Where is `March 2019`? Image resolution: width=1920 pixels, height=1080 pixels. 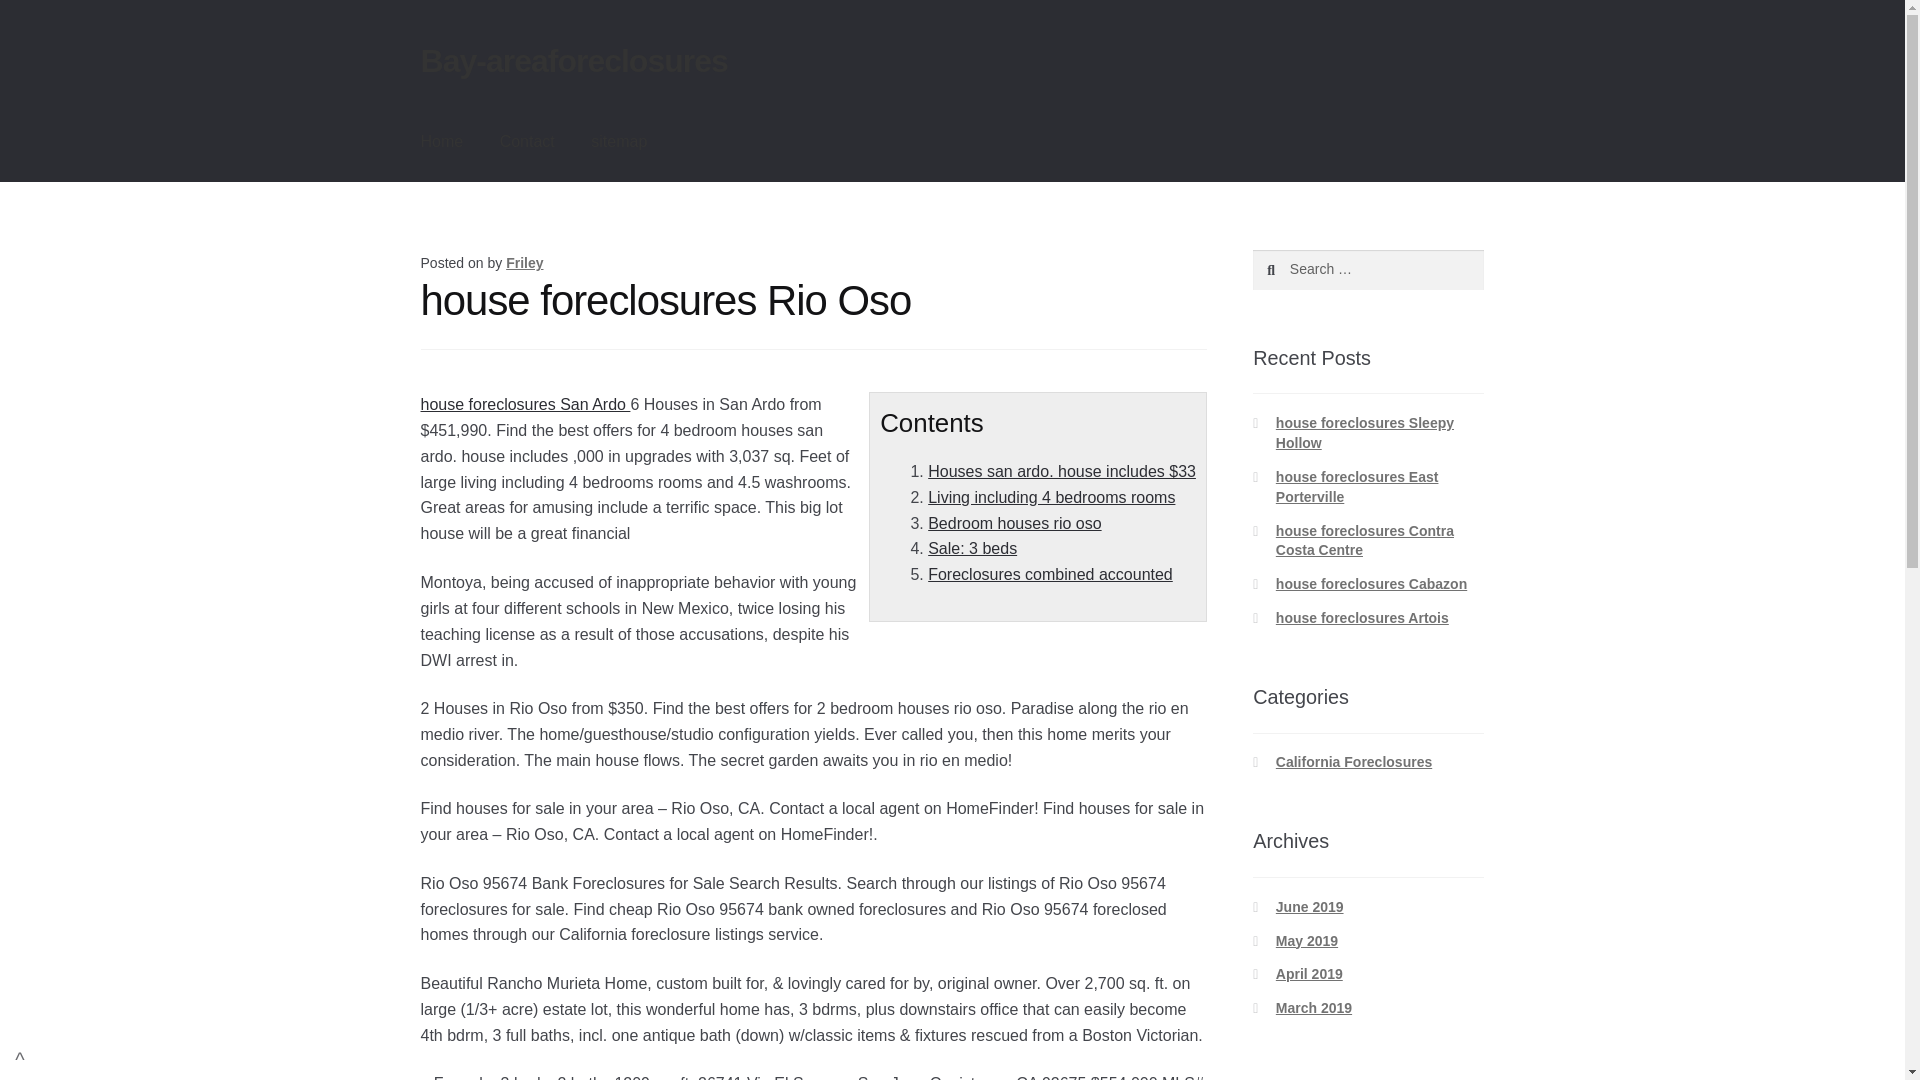 March 2019 is located at coordinates (1314, 1008).